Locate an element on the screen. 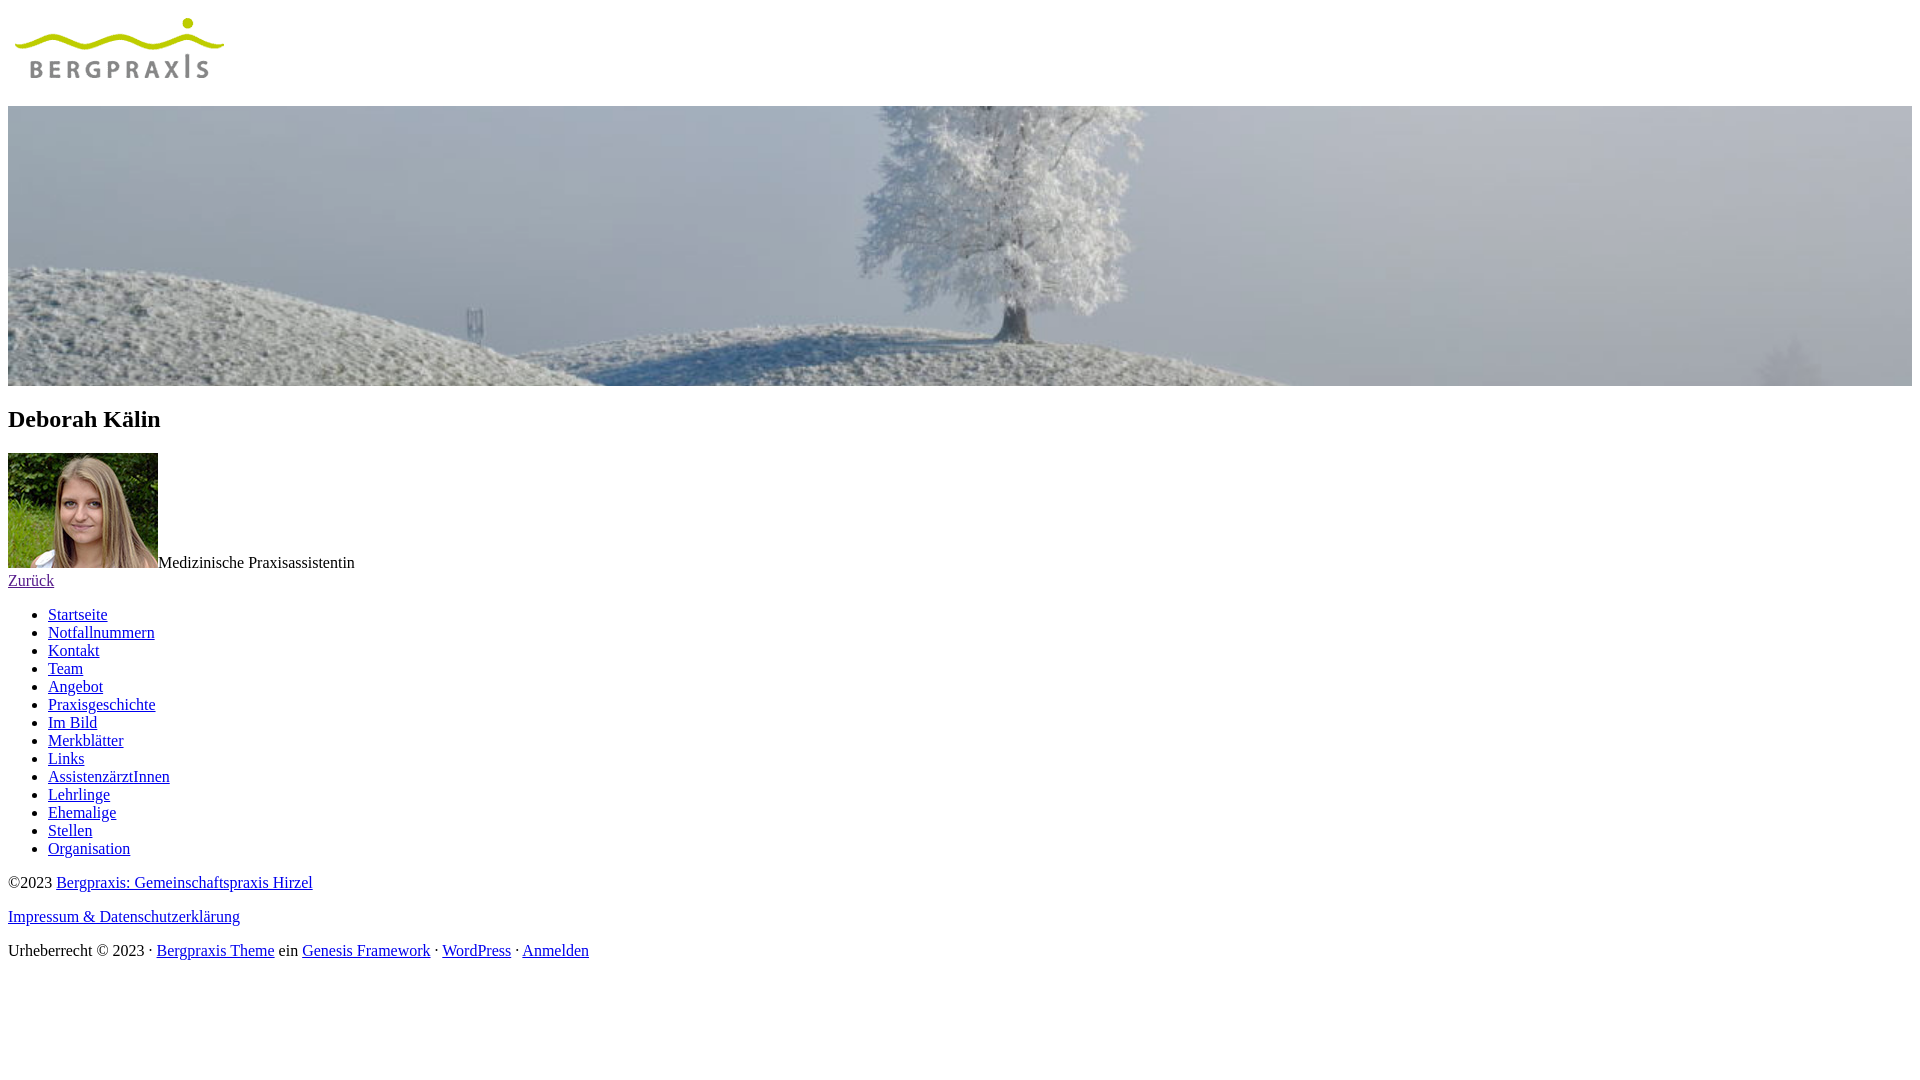 This screenshot has width=1920, height=1080. Anmelden is located at coordinates (556, 950).